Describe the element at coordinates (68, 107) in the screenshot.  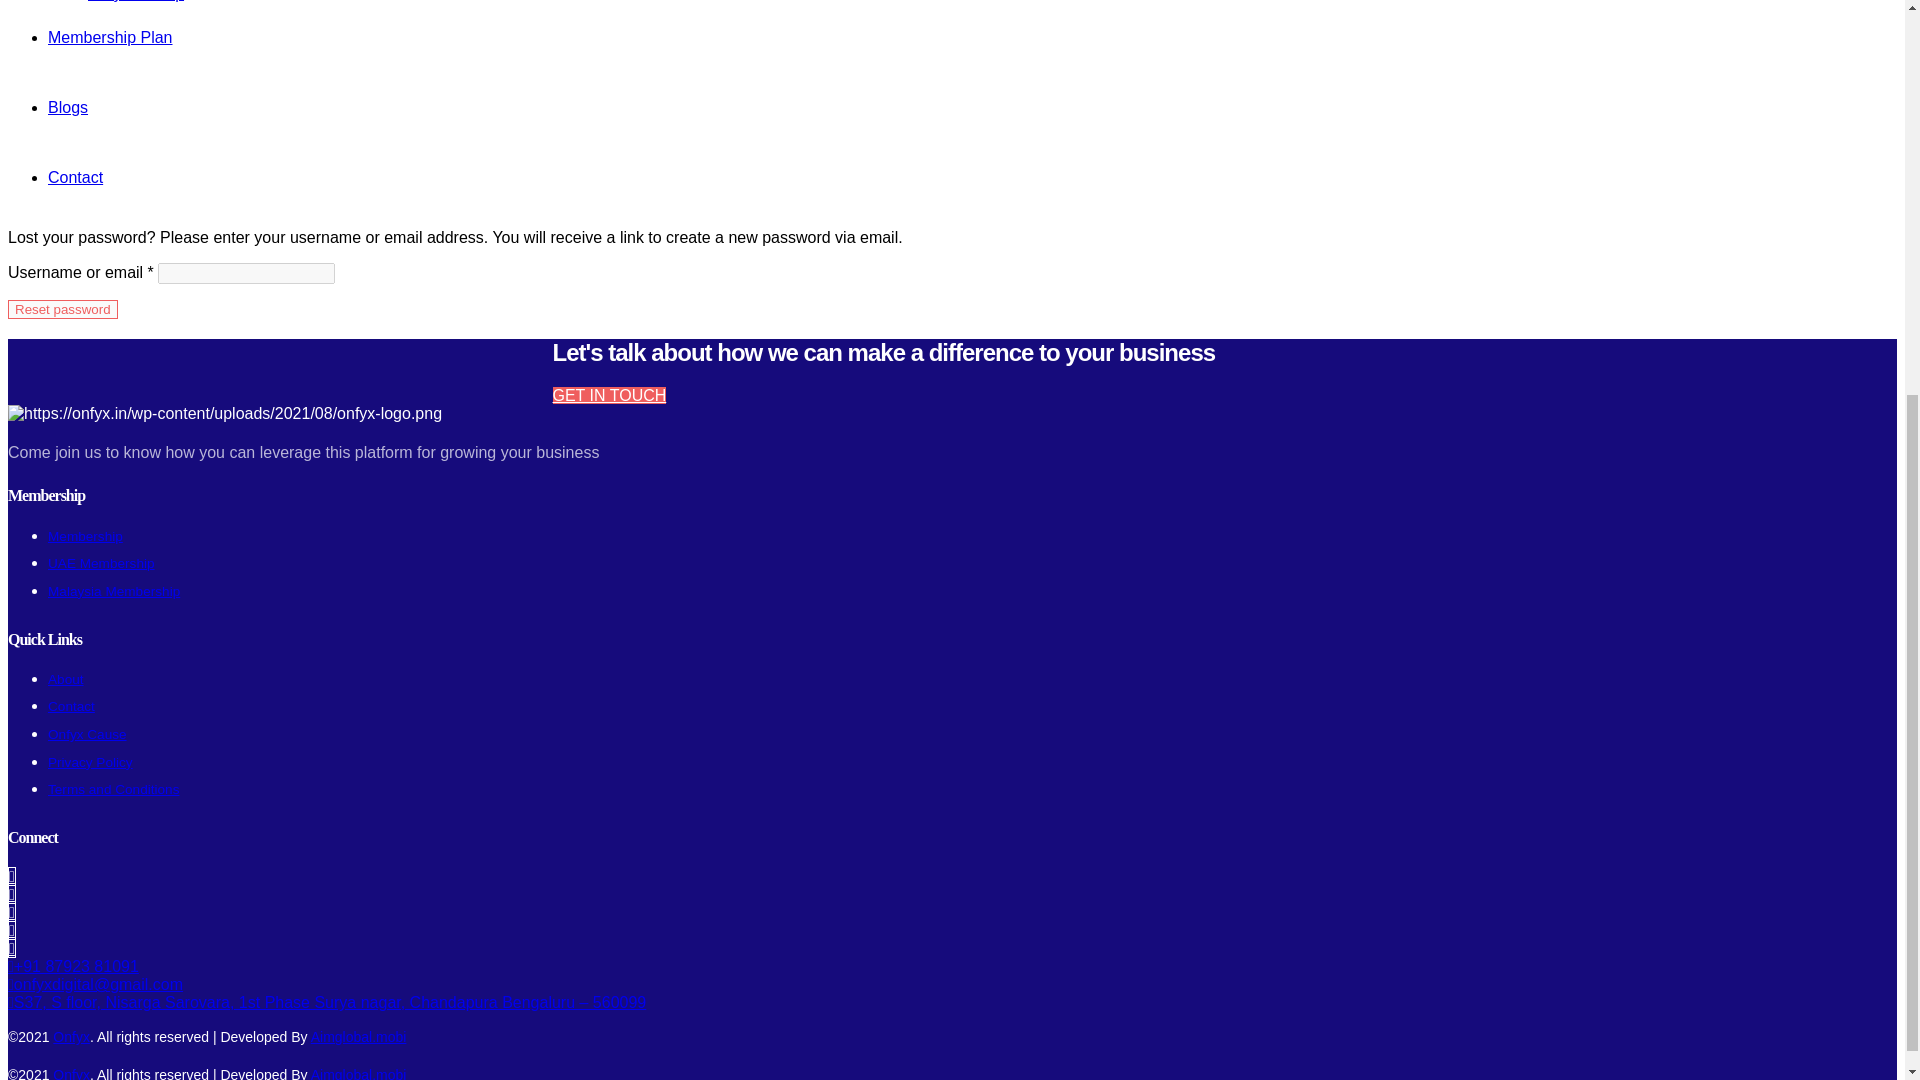
I see `Blogs` at that location.